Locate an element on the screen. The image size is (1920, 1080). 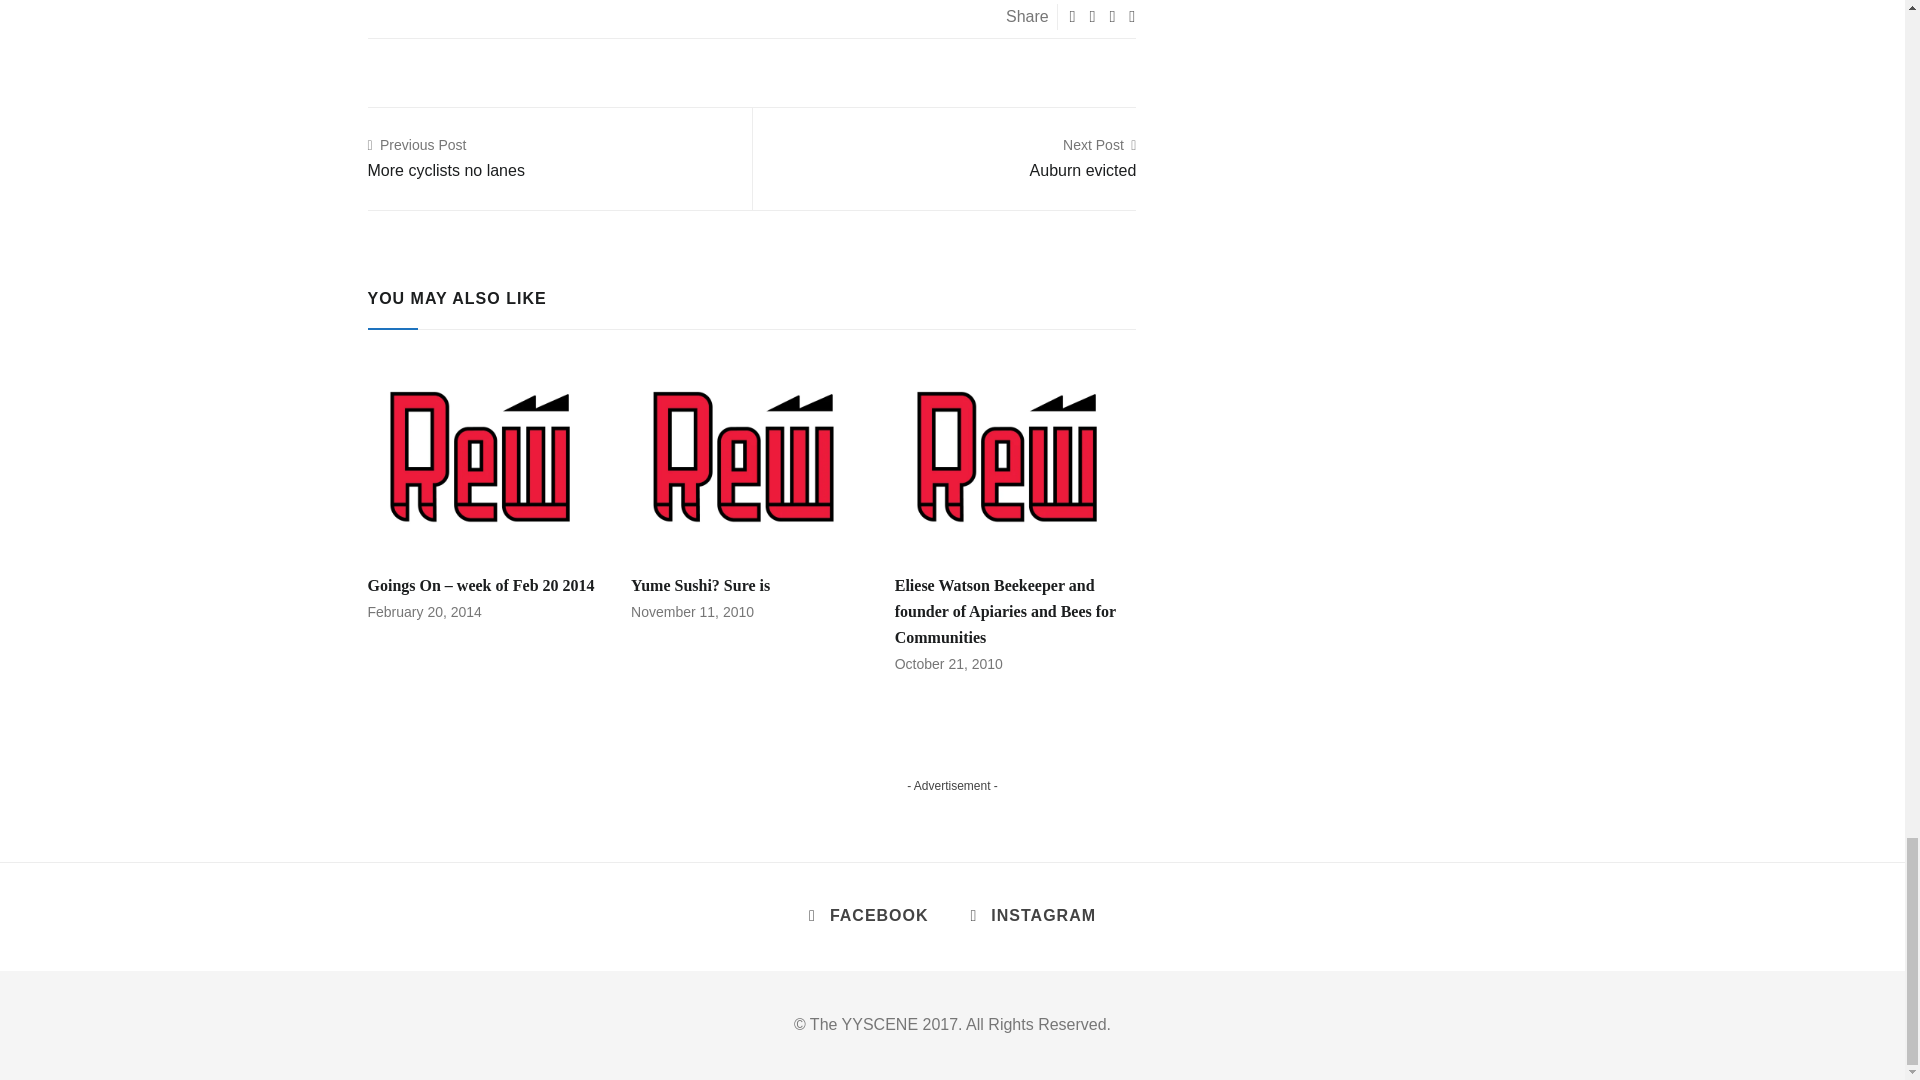
Yume Sushi? Sure is is located at coordinates (700, 585).